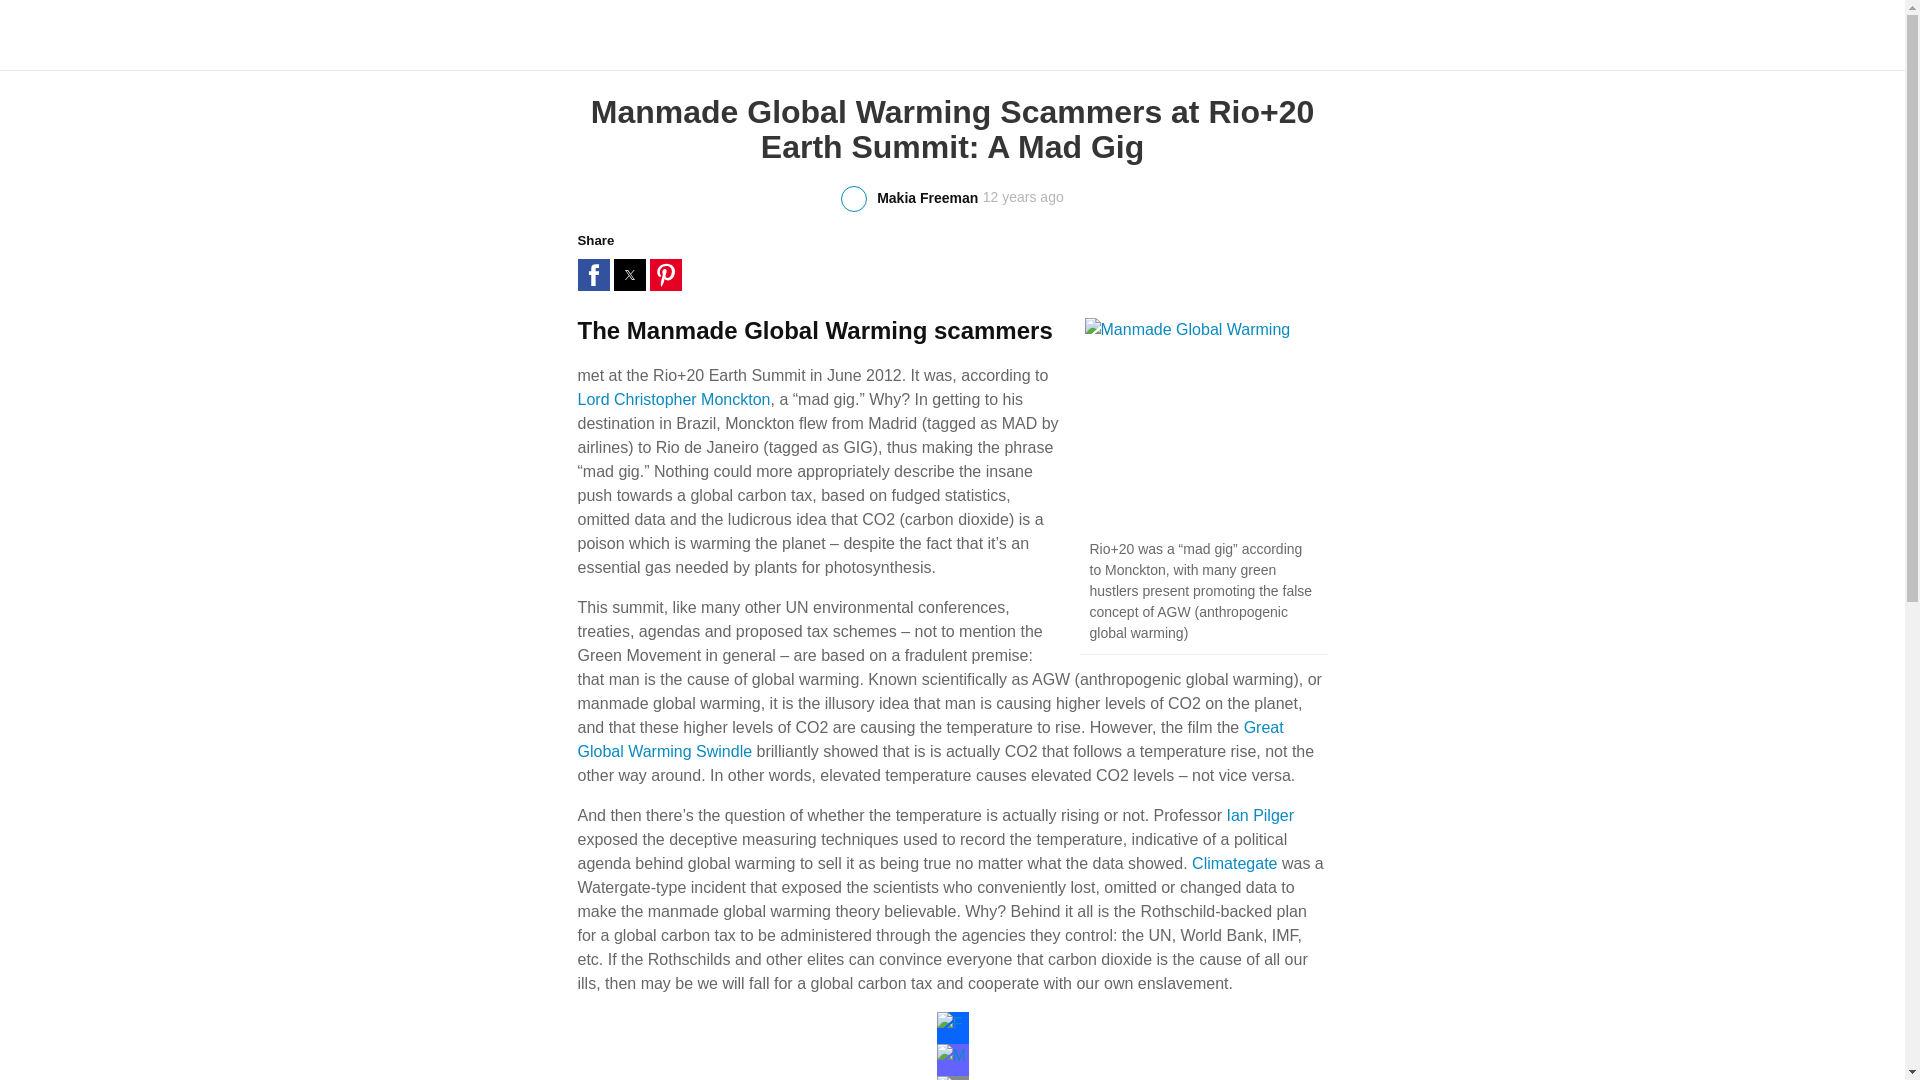 This screenshot has height=1080, width=1920. Describe the element at coordinates (930, 740) in the screenshot. I see `Great Global Warming Swindle` at that location.